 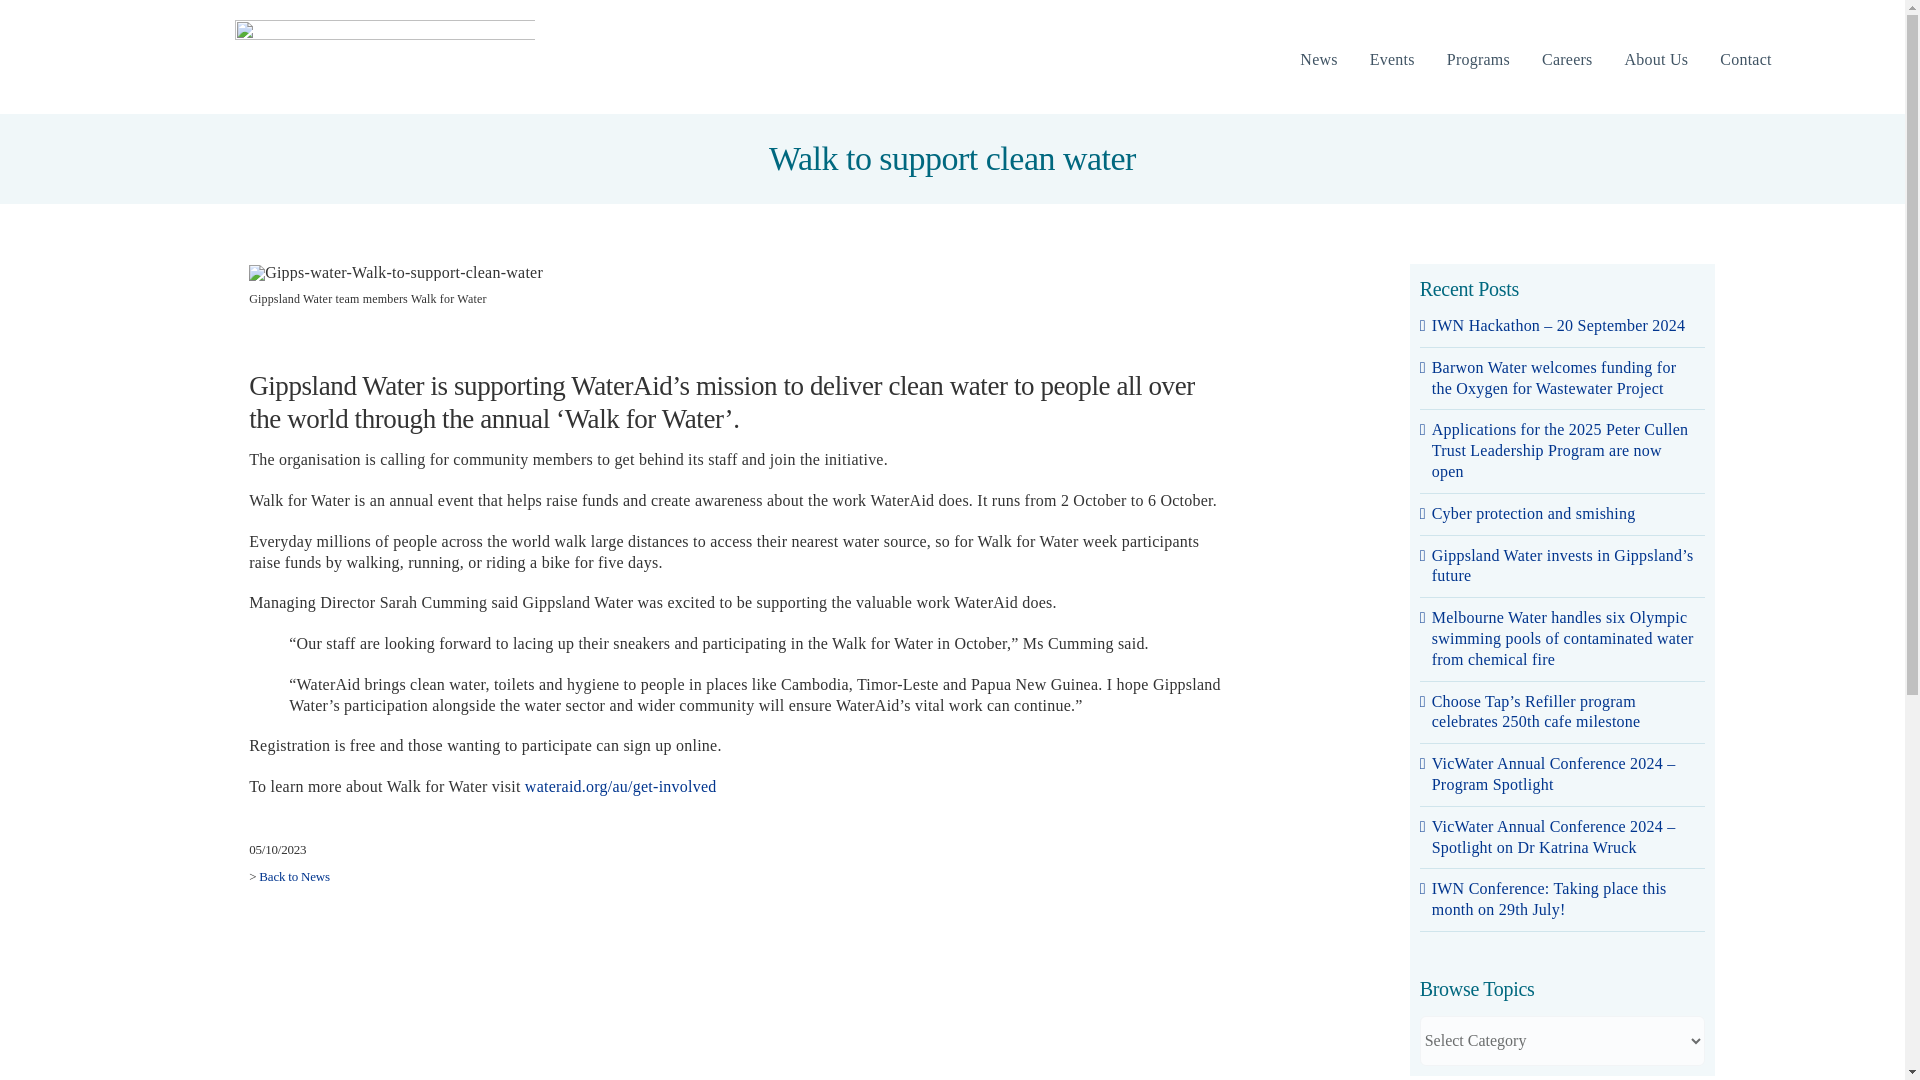 What do you see at coordinates (1549, 899) in the screenshot?
I see `IWN Conference: Taking place this month on 29th July!` at bounding box center [1549, 899].